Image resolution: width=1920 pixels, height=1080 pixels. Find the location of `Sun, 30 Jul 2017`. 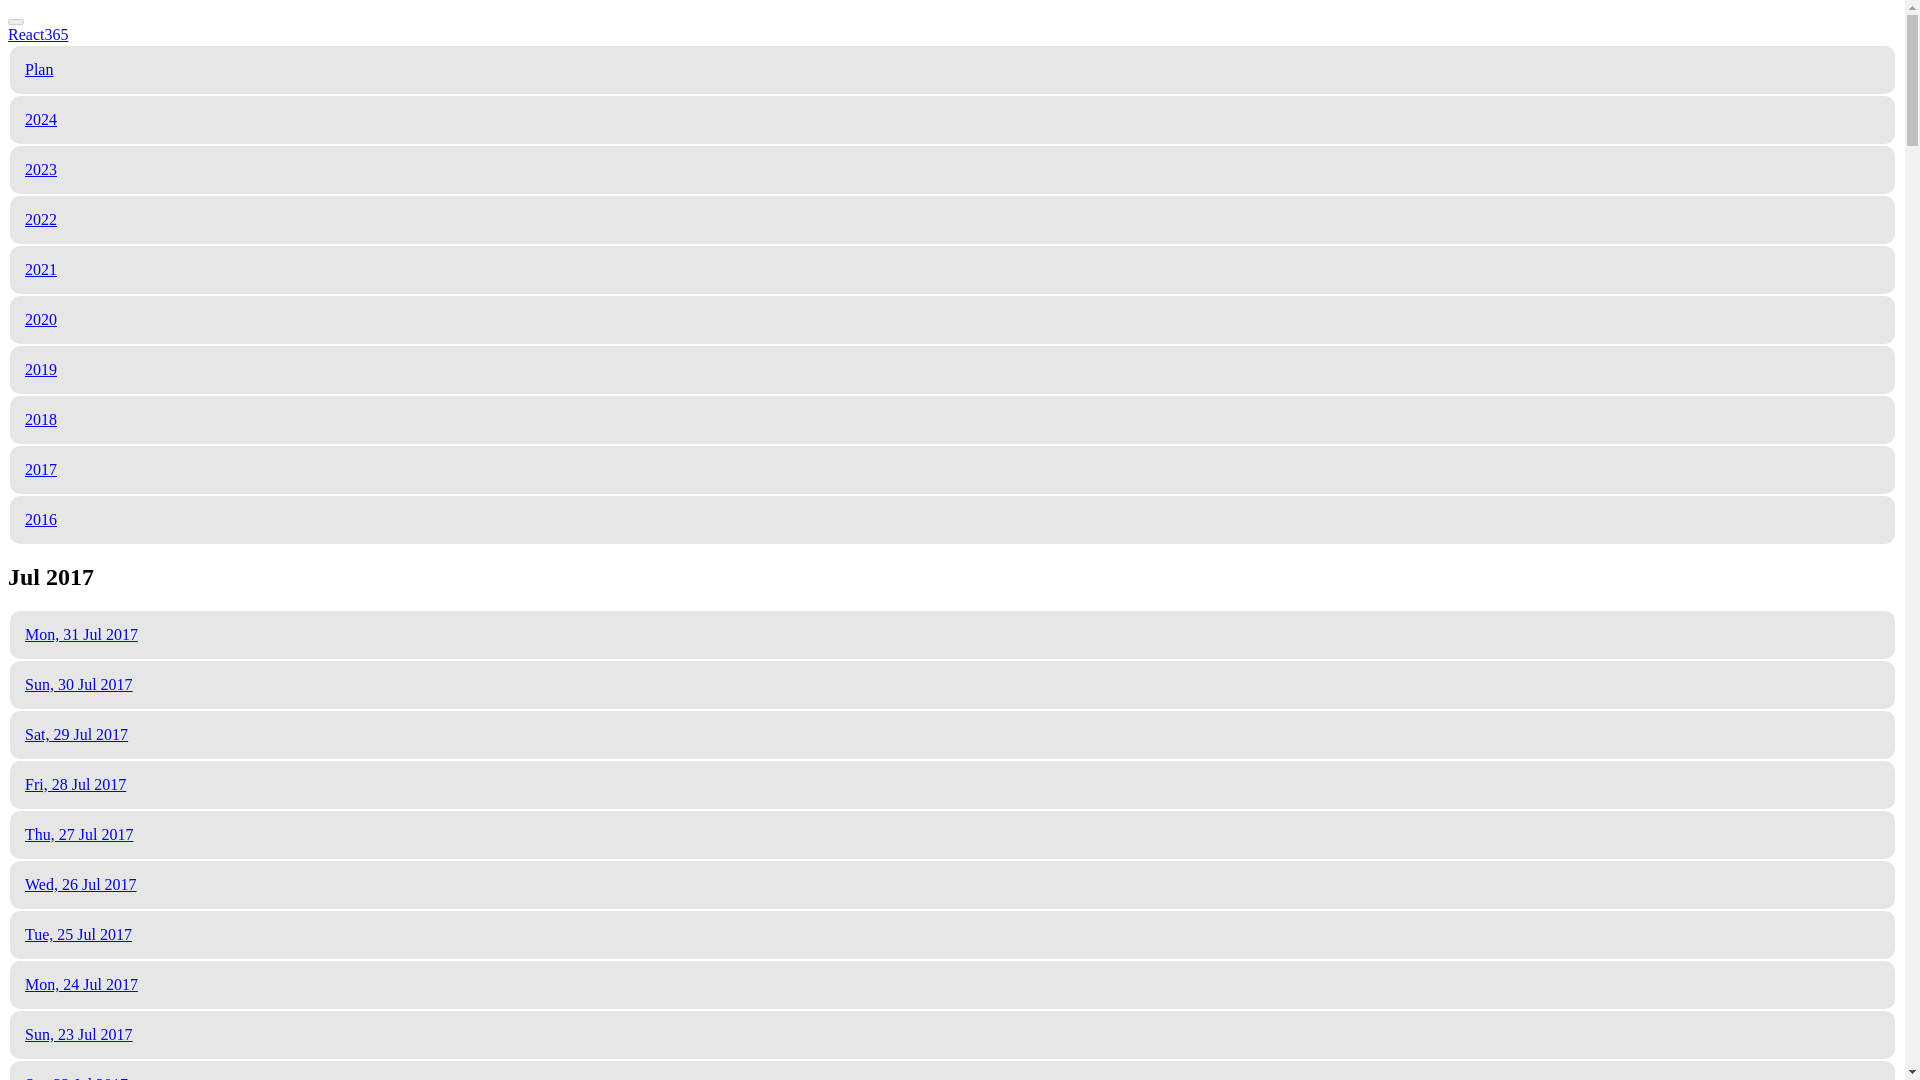

Sun, 30 Jul 2017 is located at coordinates (78, 684).